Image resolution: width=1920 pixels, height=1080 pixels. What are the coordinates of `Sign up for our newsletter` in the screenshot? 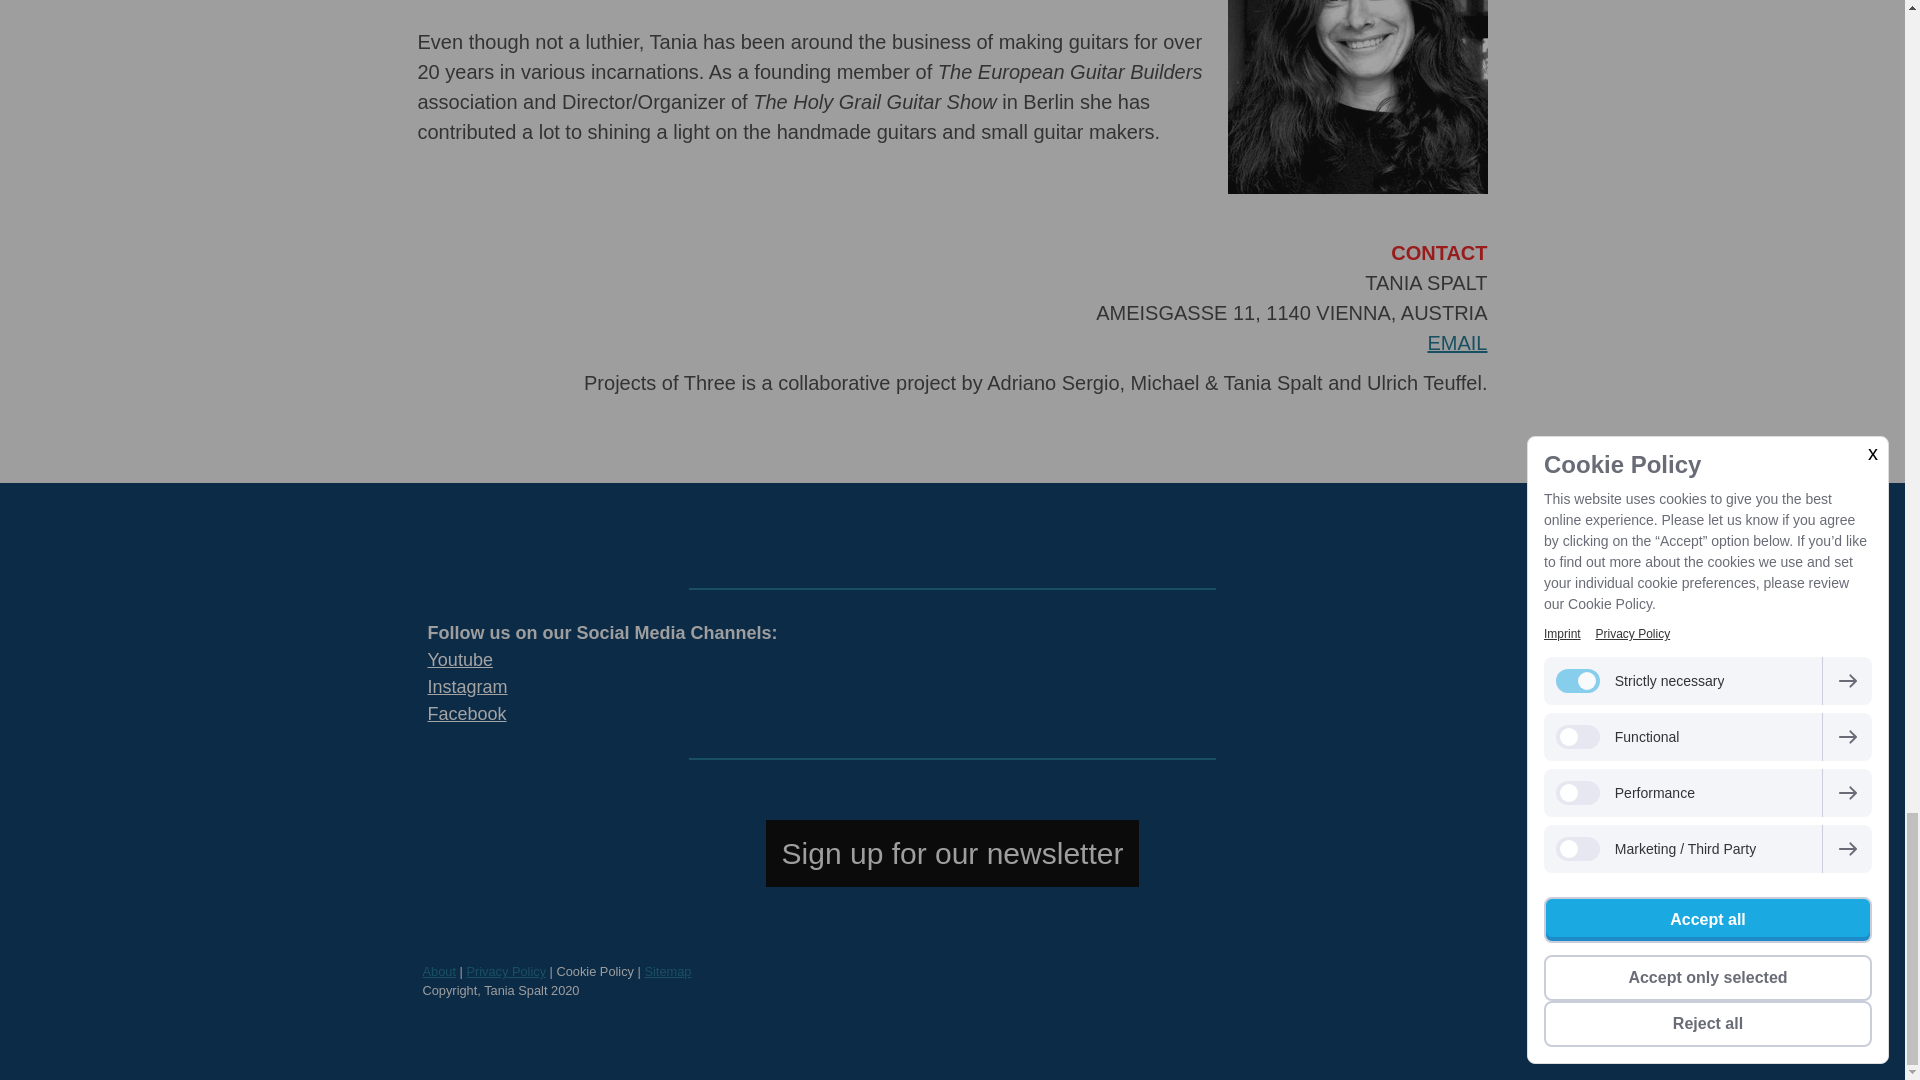 It's located at (953, 852).